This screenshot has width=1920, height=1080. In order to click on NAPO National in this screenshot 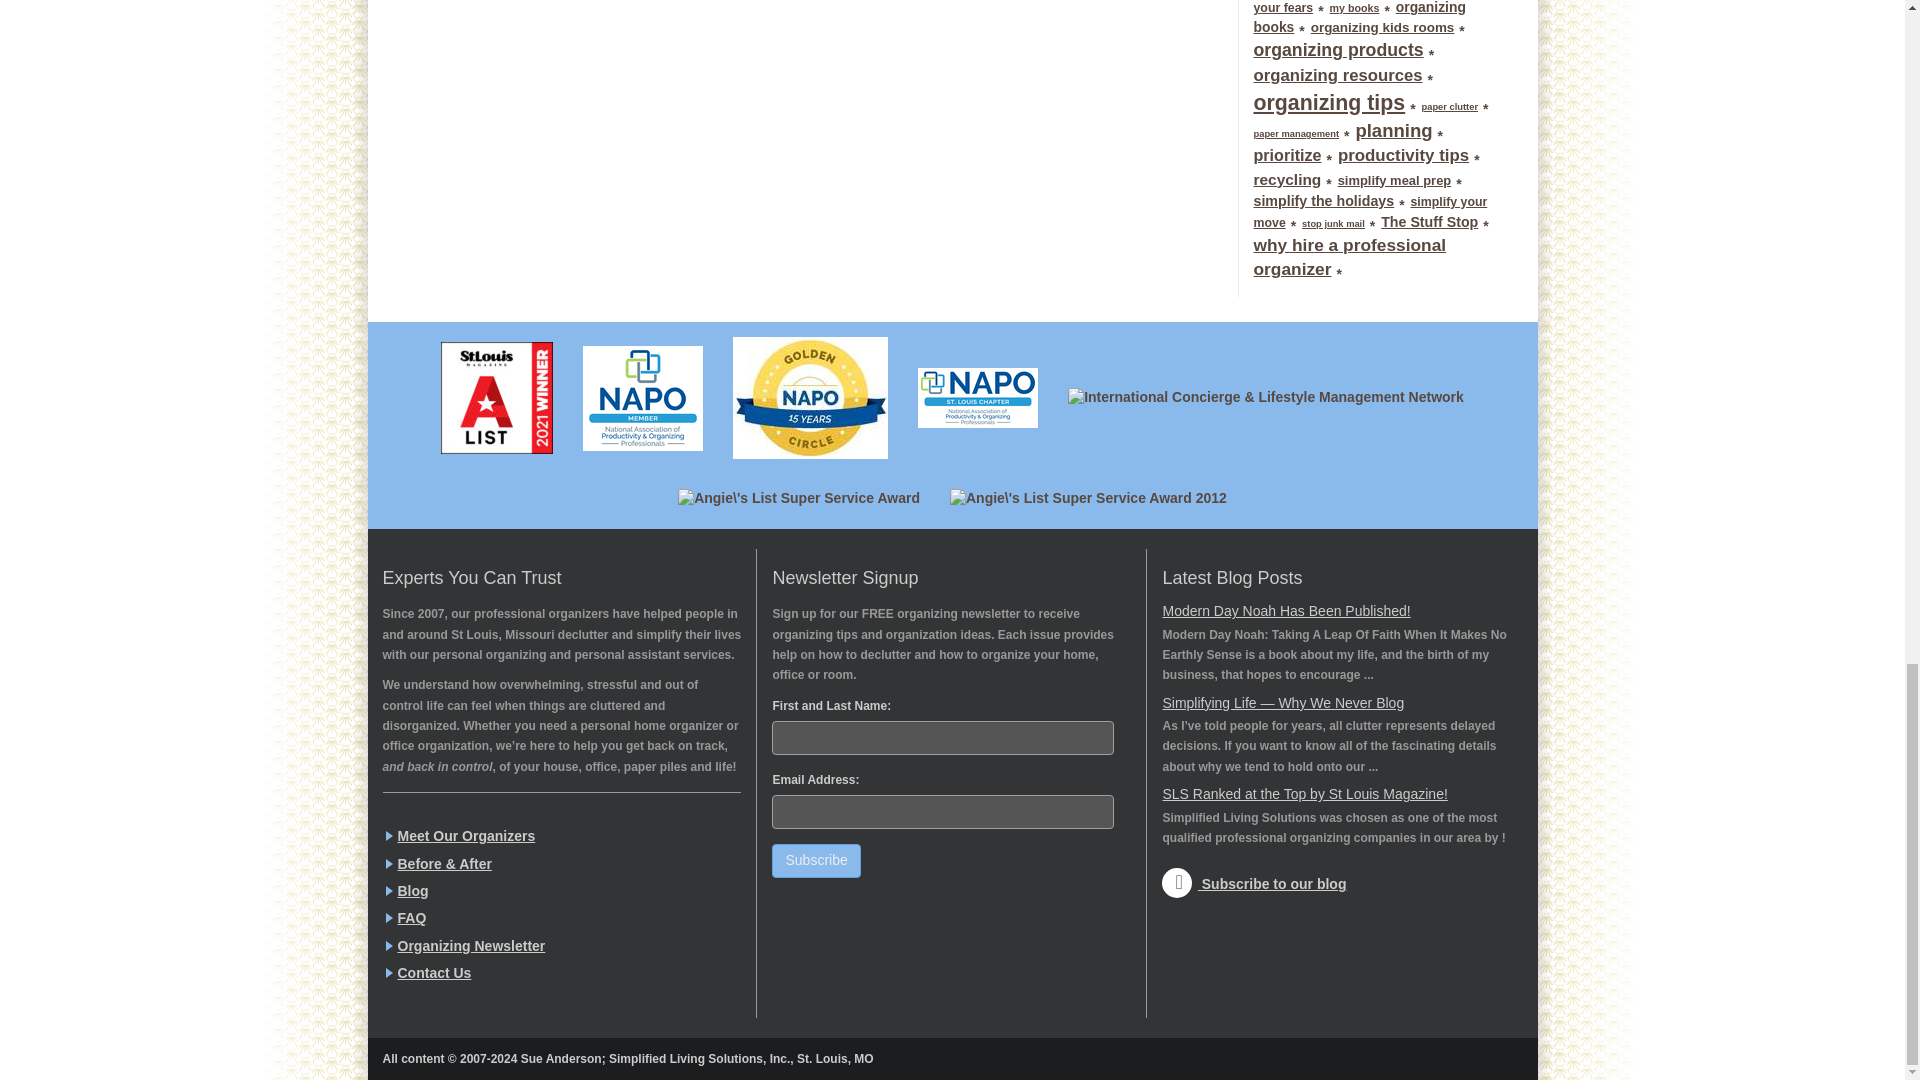, I will do `click(643, 398)`.